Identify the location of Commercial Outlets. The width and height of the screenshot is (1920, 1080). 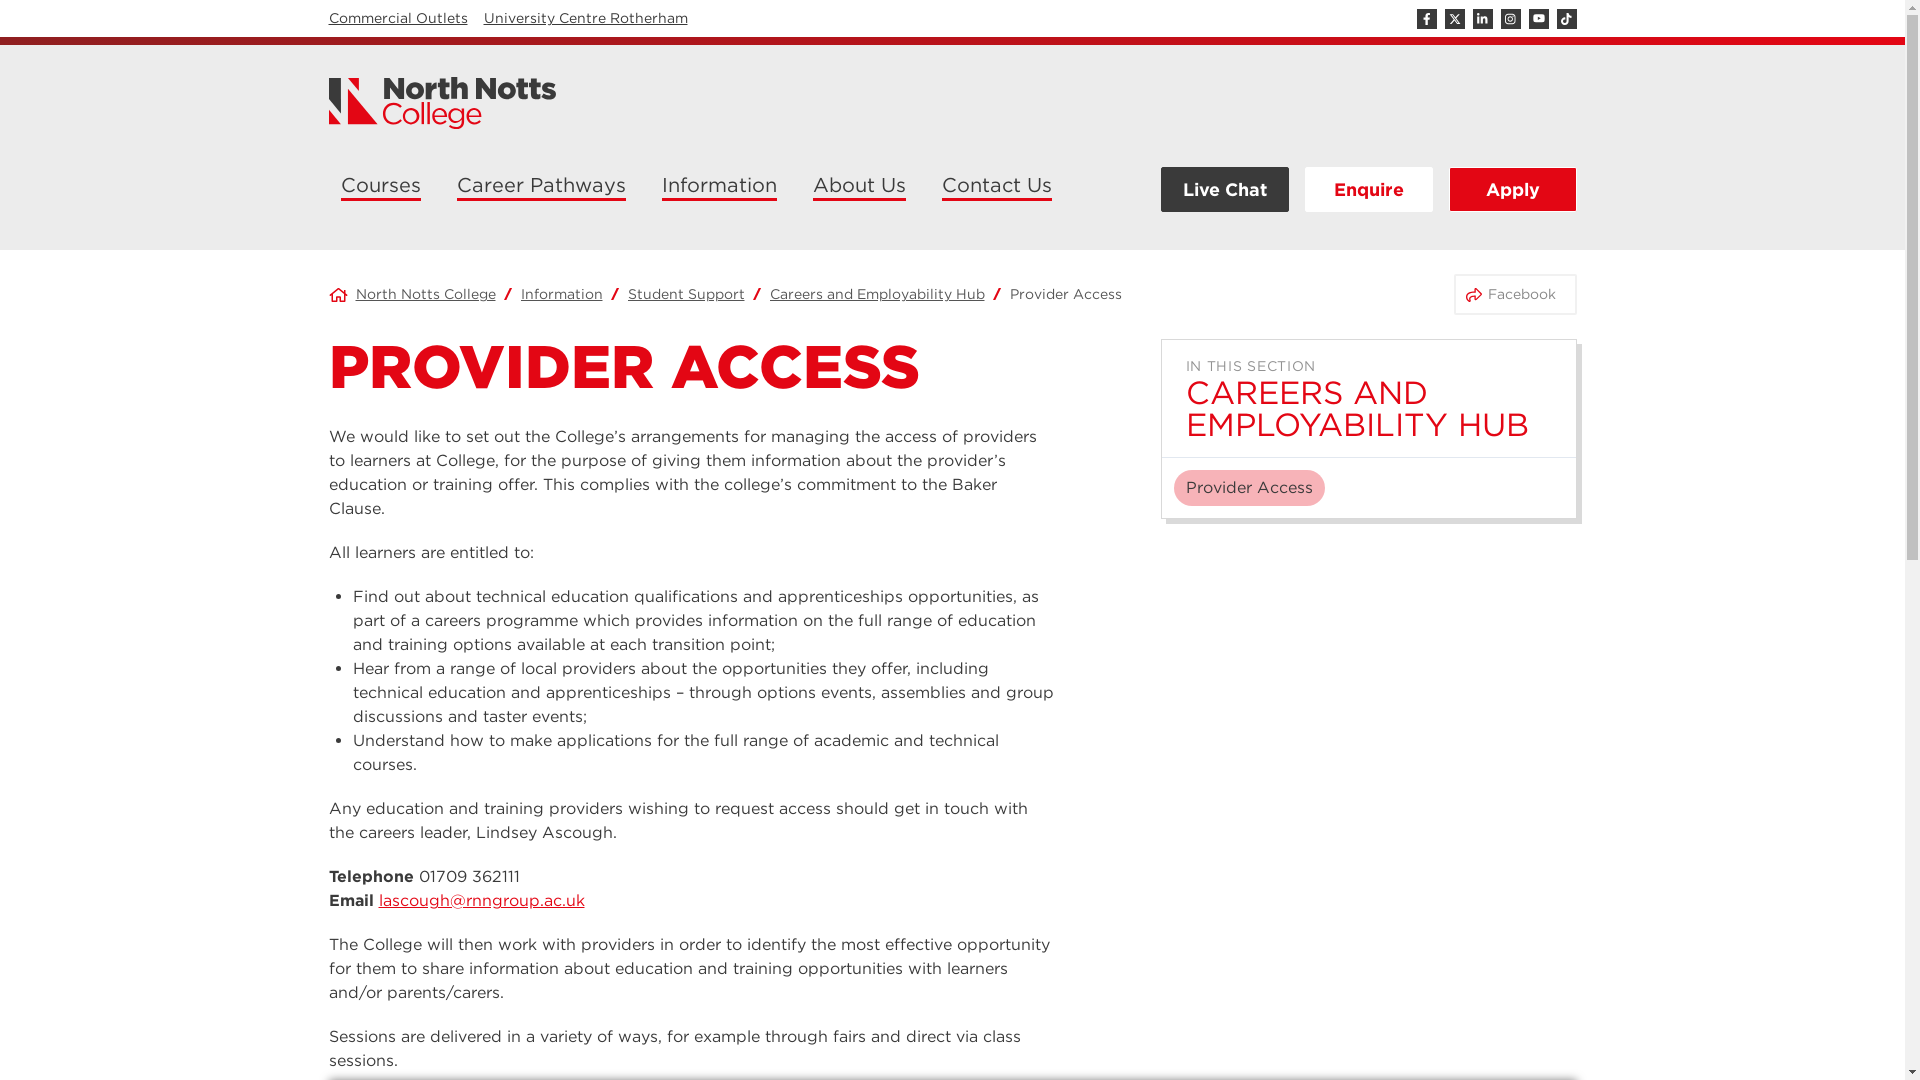
(397, 17).